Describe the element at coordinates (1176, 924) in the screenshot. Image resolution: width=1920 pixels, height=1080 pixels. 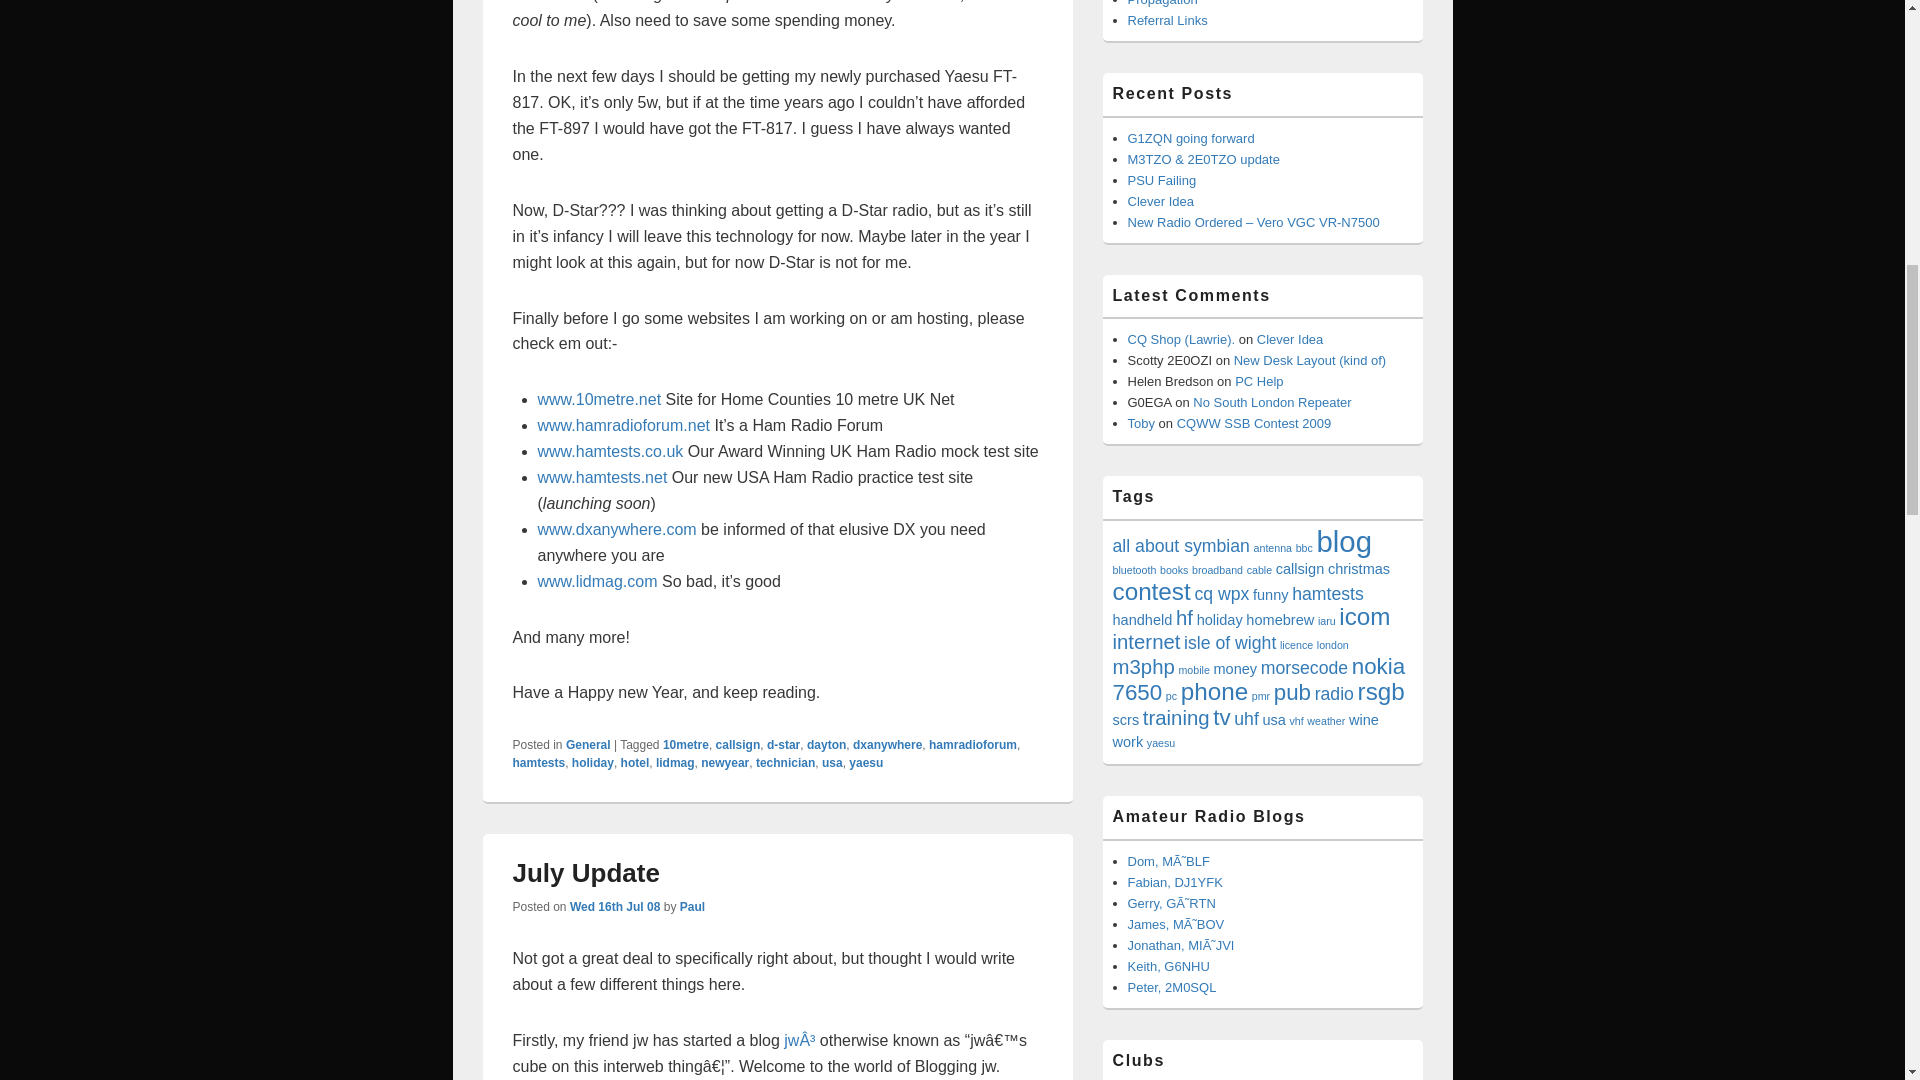
I see `The Jimbo WebCentre` at that location.